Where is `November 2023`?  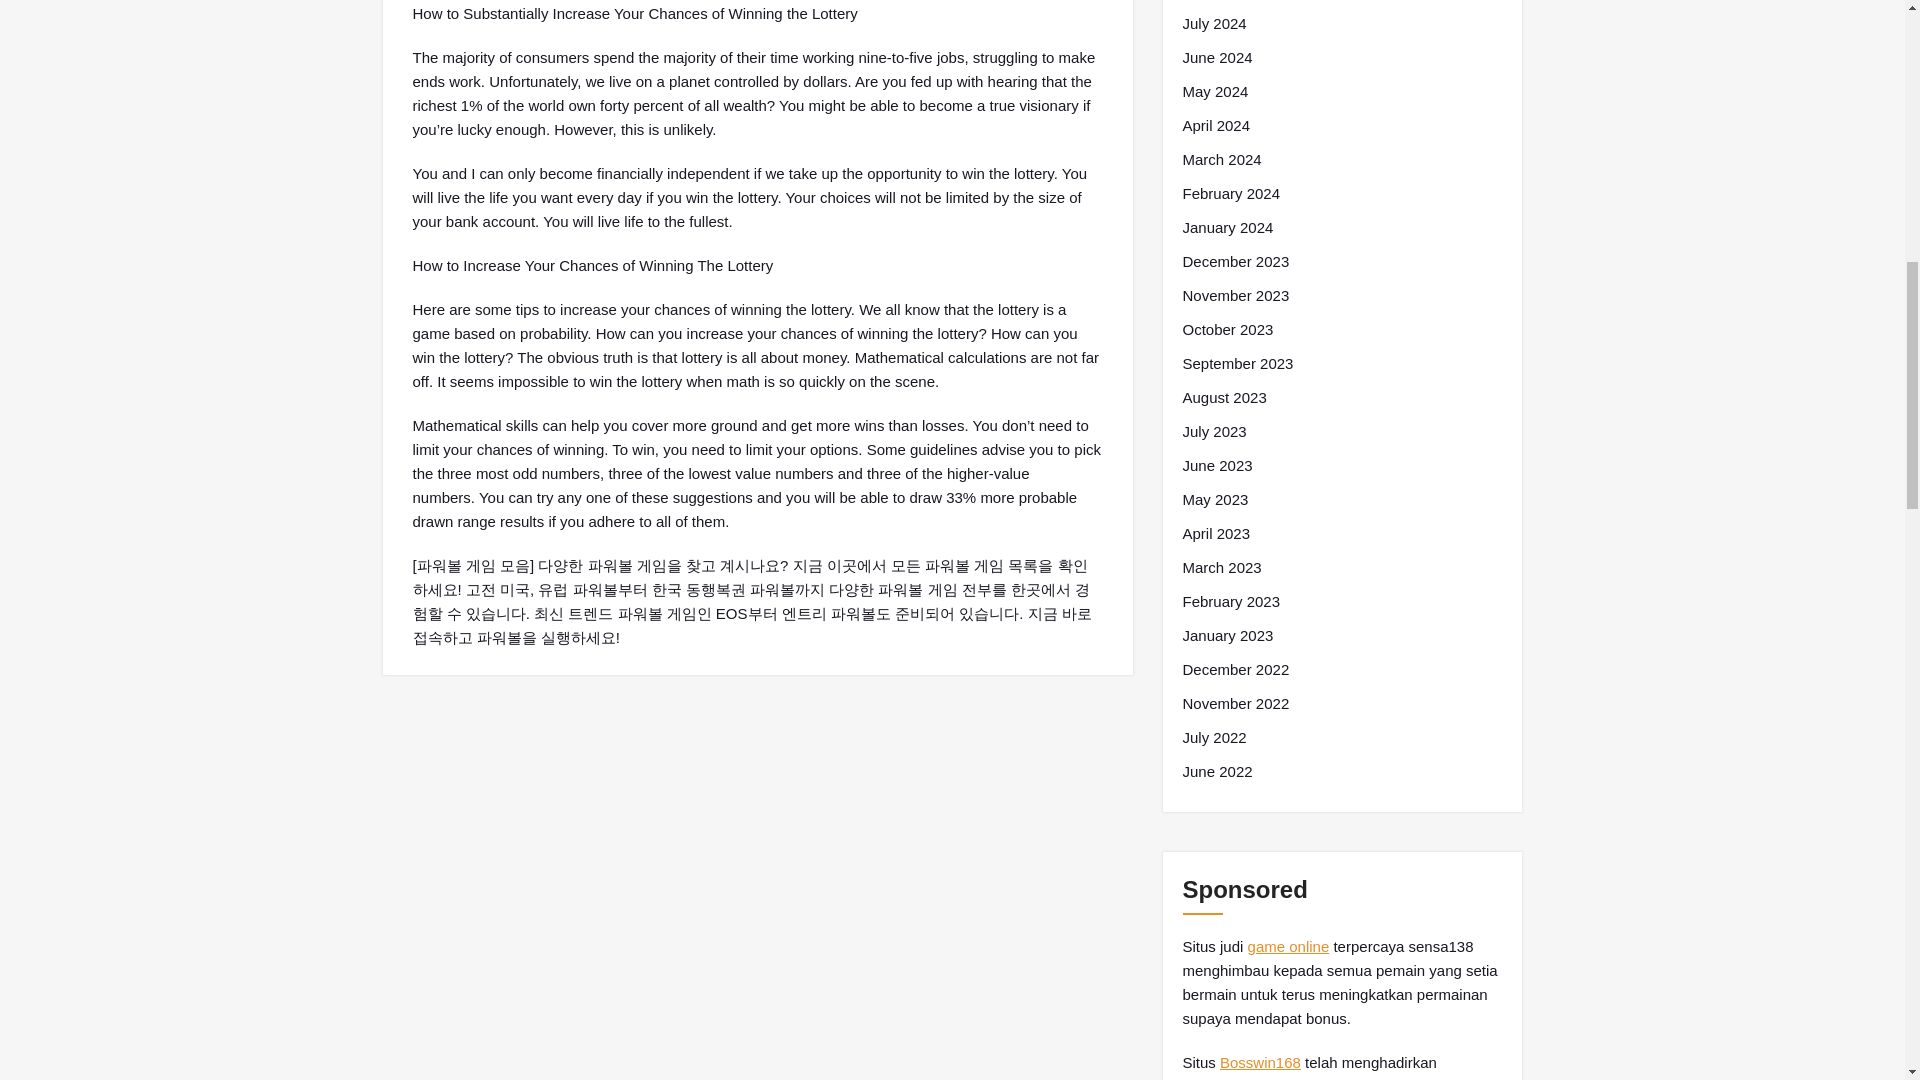
November 2023 is located at coordinates (1235, 296).